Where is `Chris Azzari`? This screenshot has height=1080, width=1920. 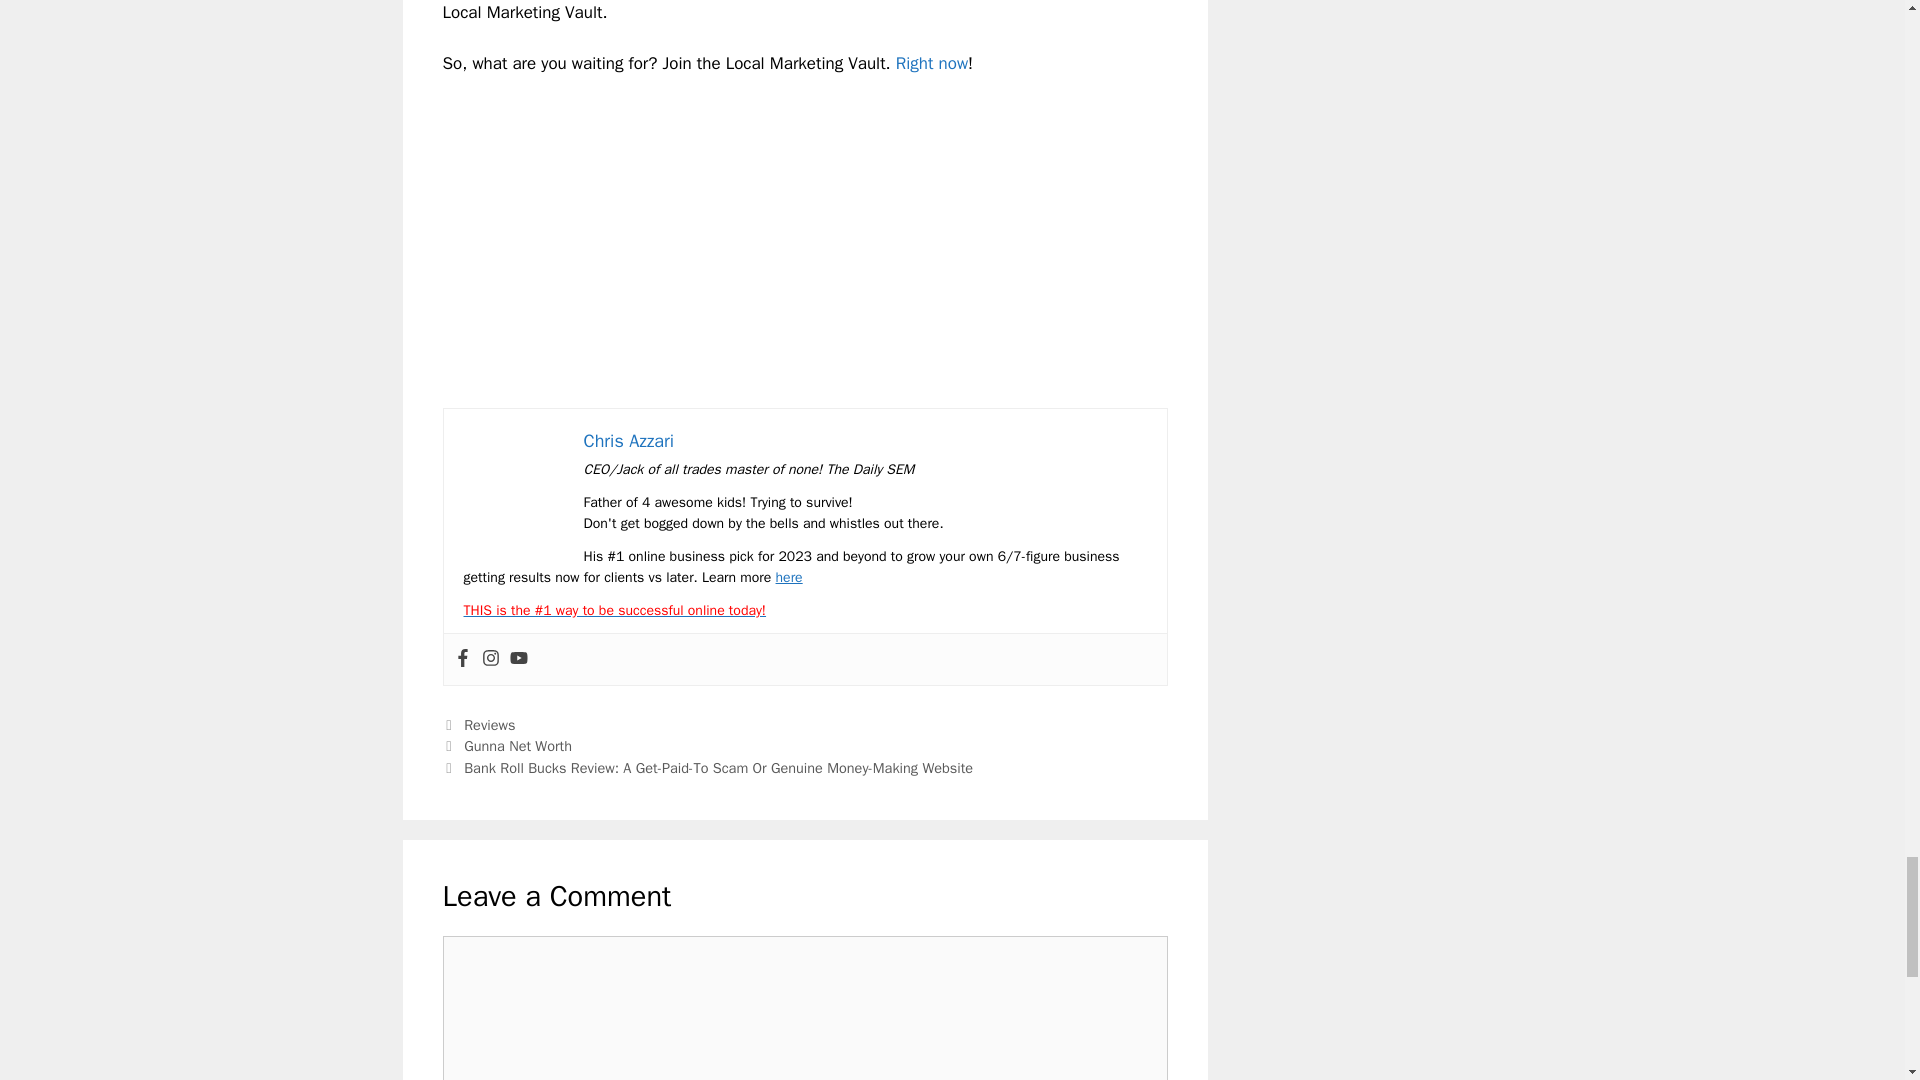
Chris Azzari is located at coordinates (629, 440).